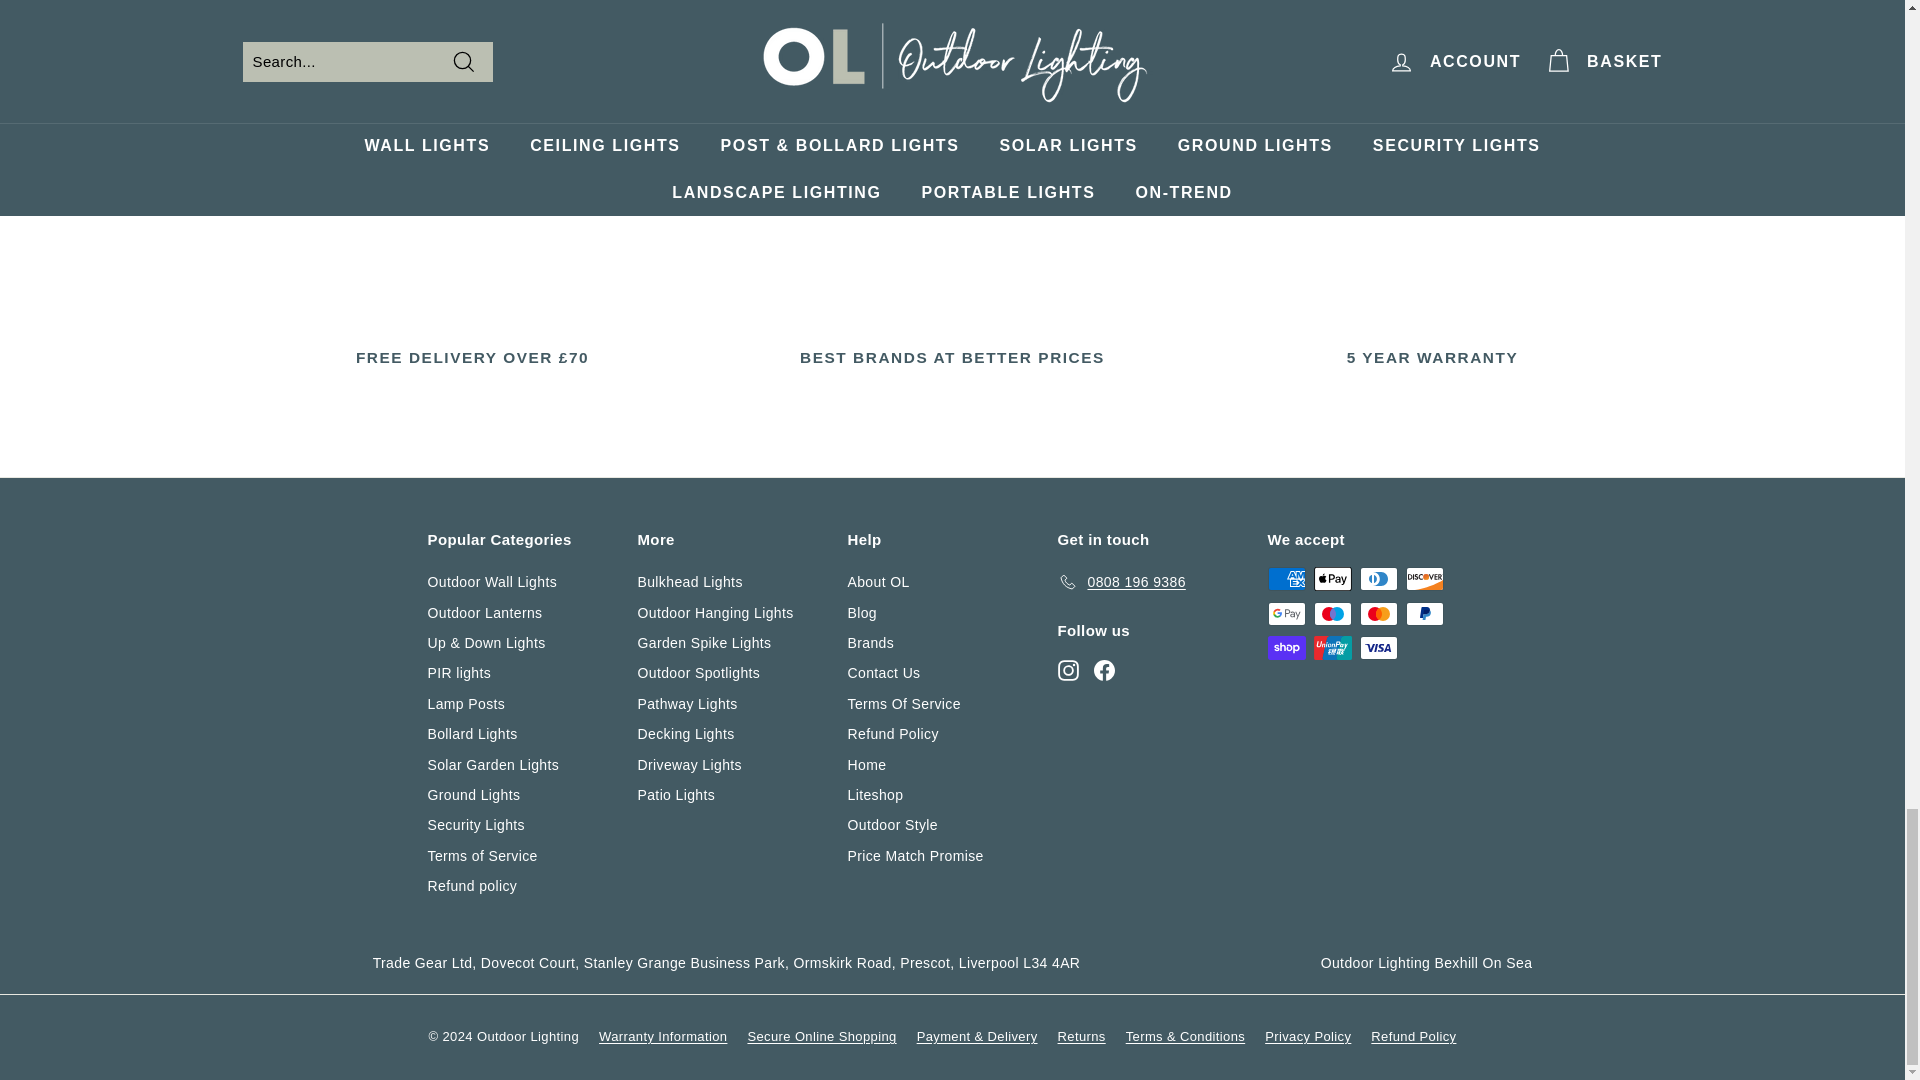  What do you see at coordinates (1332, 578) in the screenshot?
I see `Apple Pay` at bounding box center [1332, 578].